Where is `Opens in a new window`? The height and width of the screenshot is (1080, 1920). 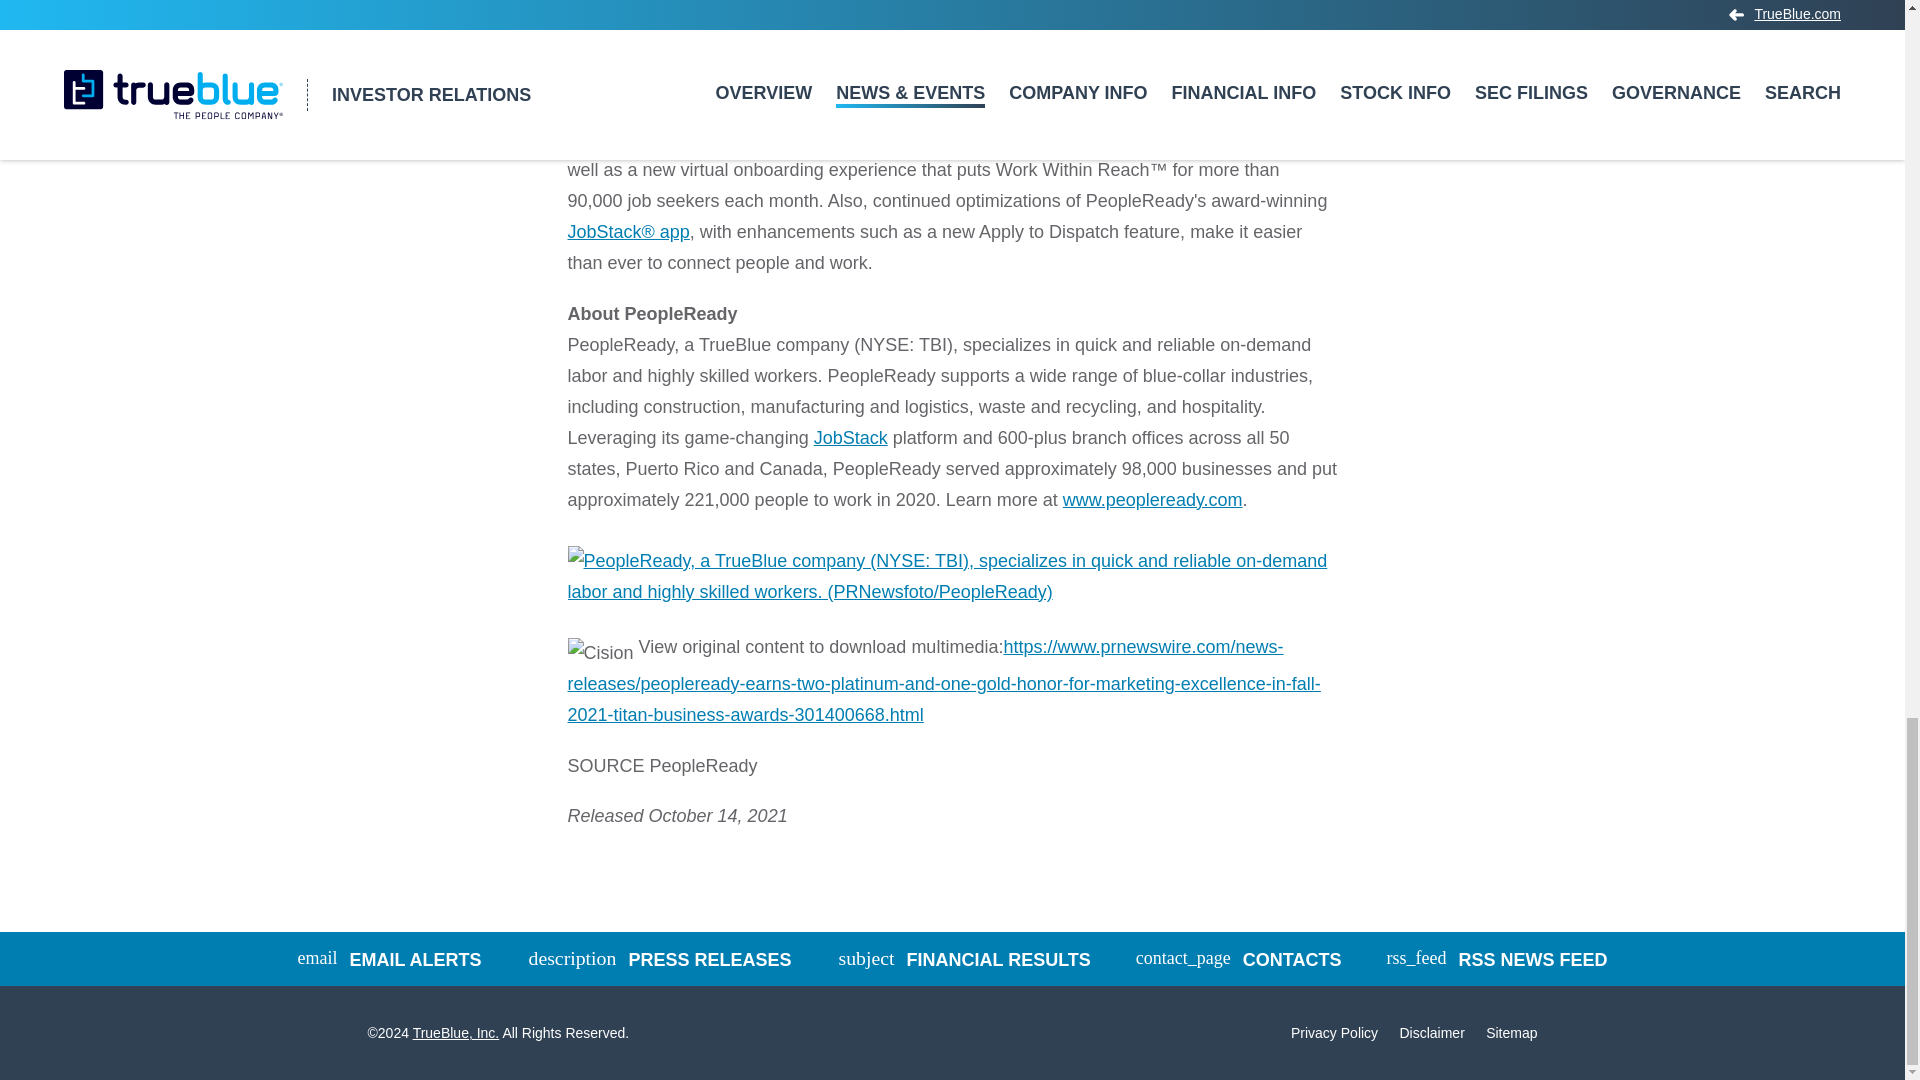 Opens in a new window is located at coordinates (628, 232).